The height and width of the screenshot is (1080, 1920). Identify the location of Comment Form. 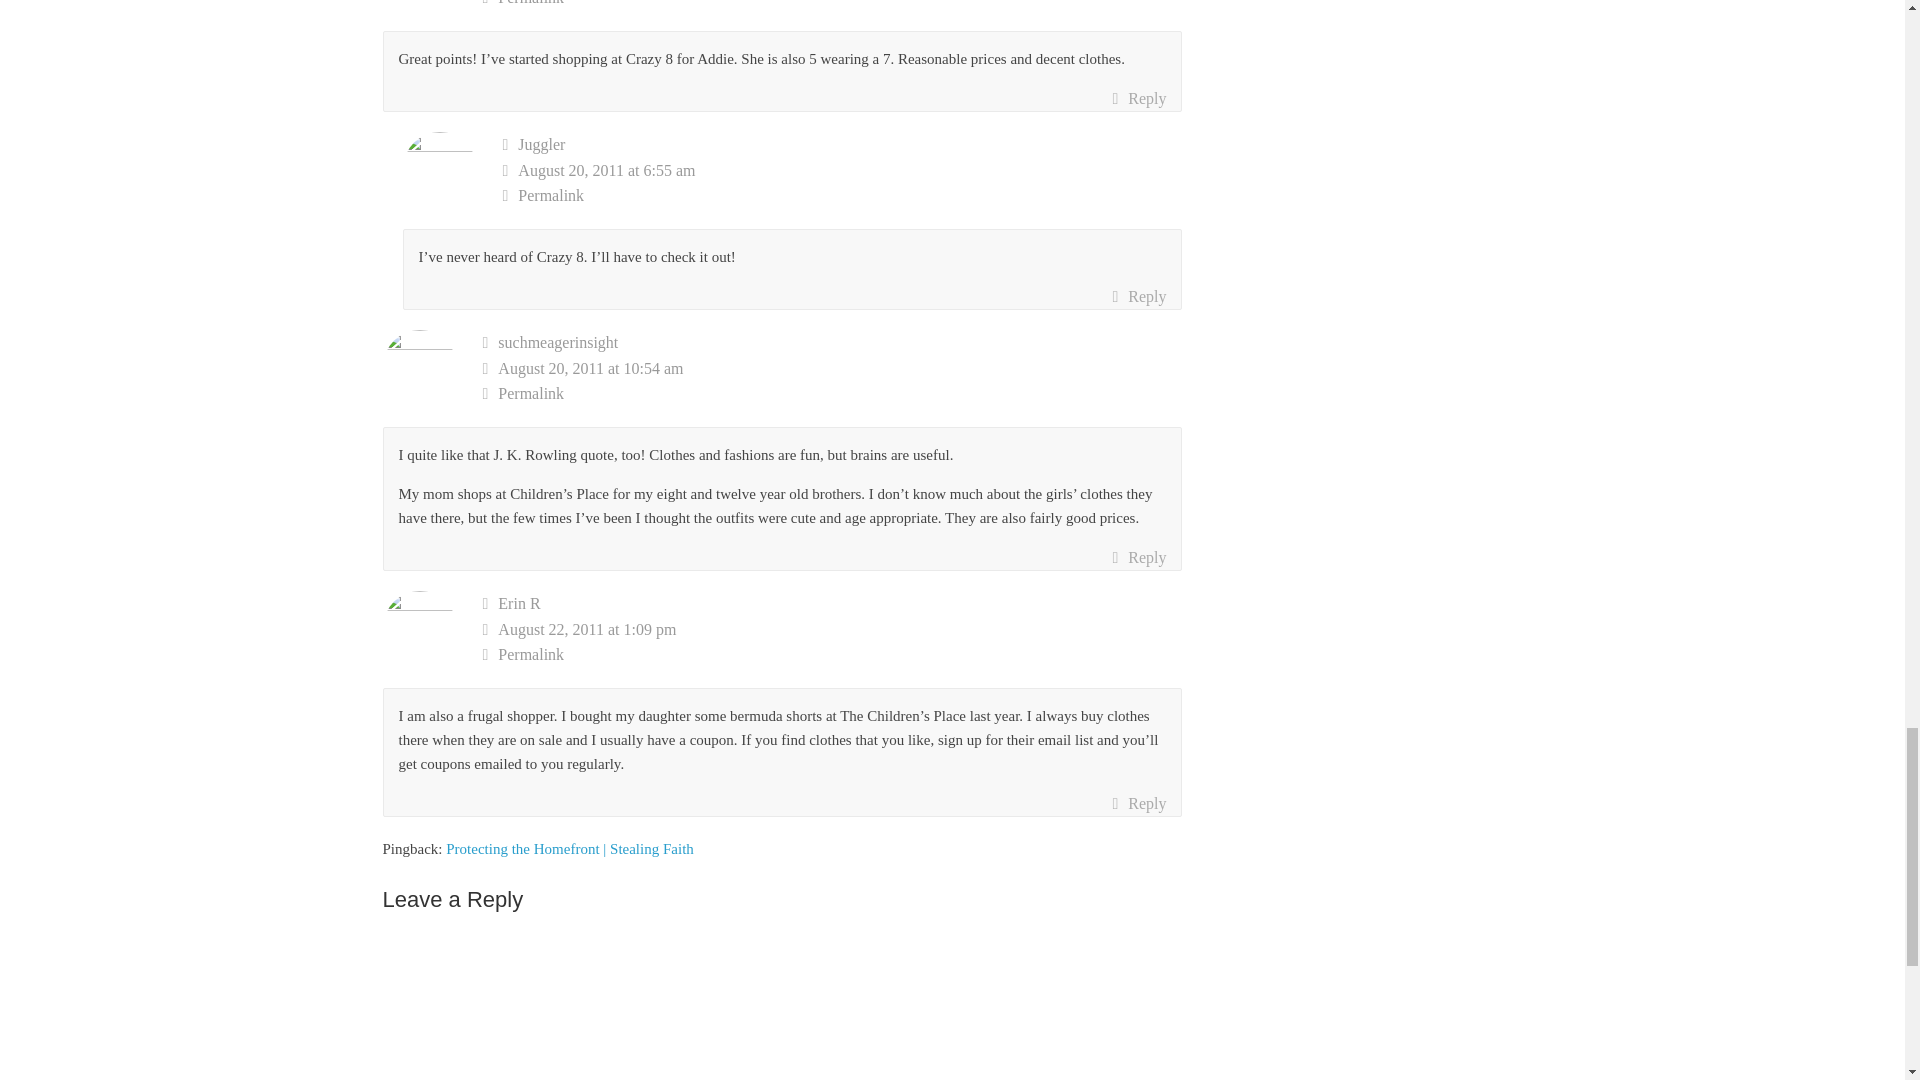
(782, 1006).